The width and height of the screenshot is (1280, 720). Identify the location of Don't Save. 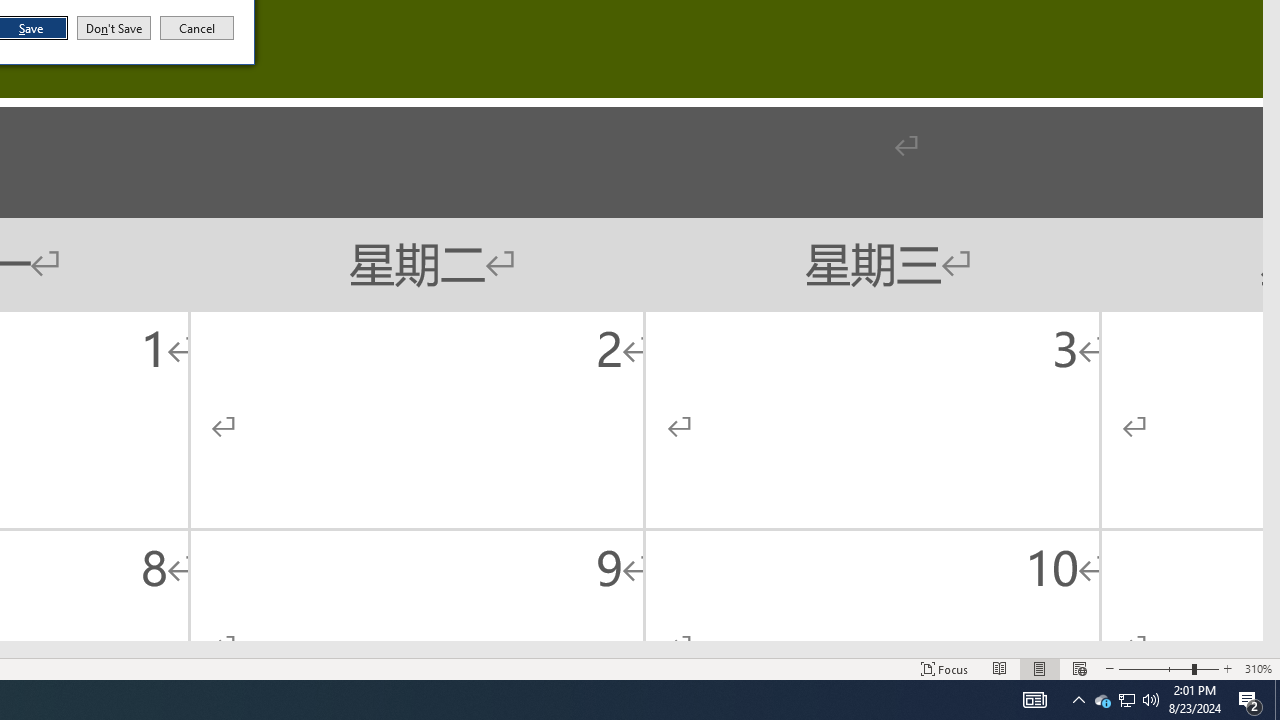
(114, 28).